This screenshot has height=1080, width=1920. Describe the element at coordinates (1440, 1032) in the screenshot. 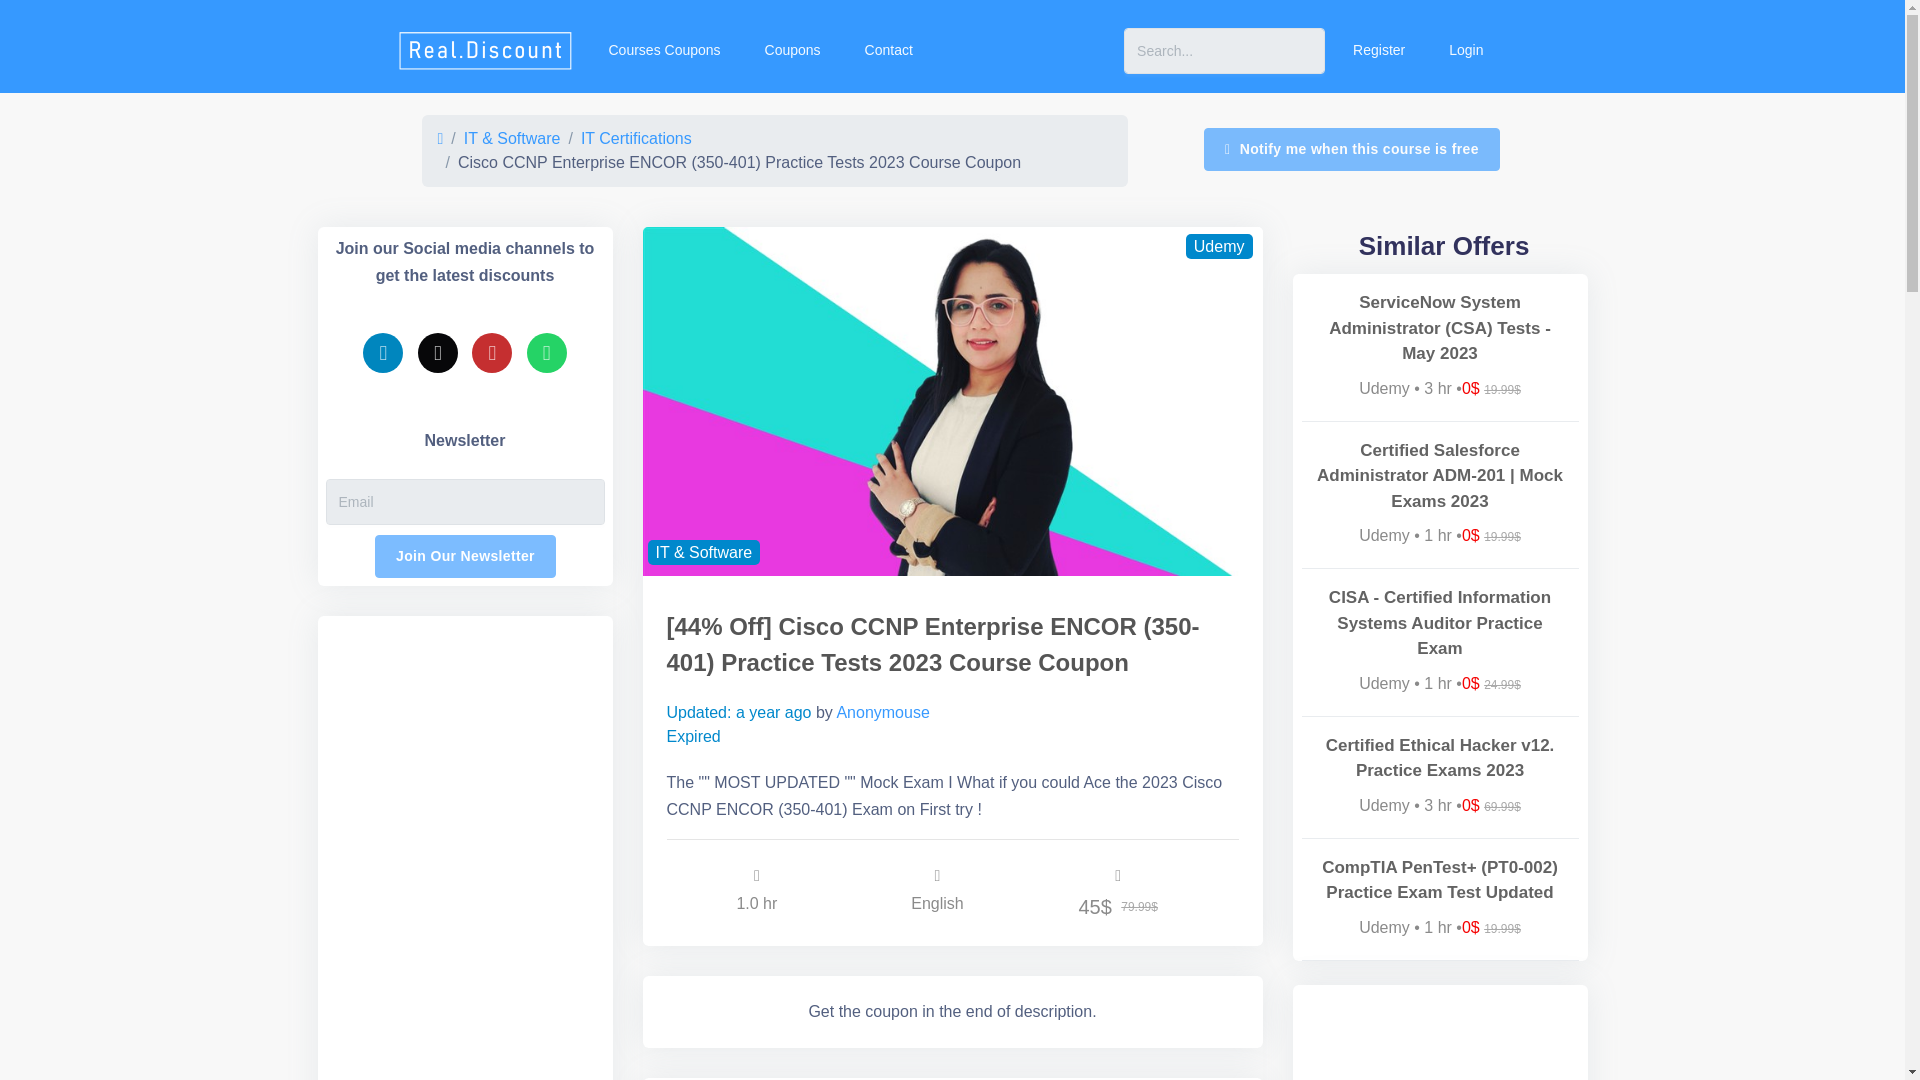

I see `Advertisement` at that location.